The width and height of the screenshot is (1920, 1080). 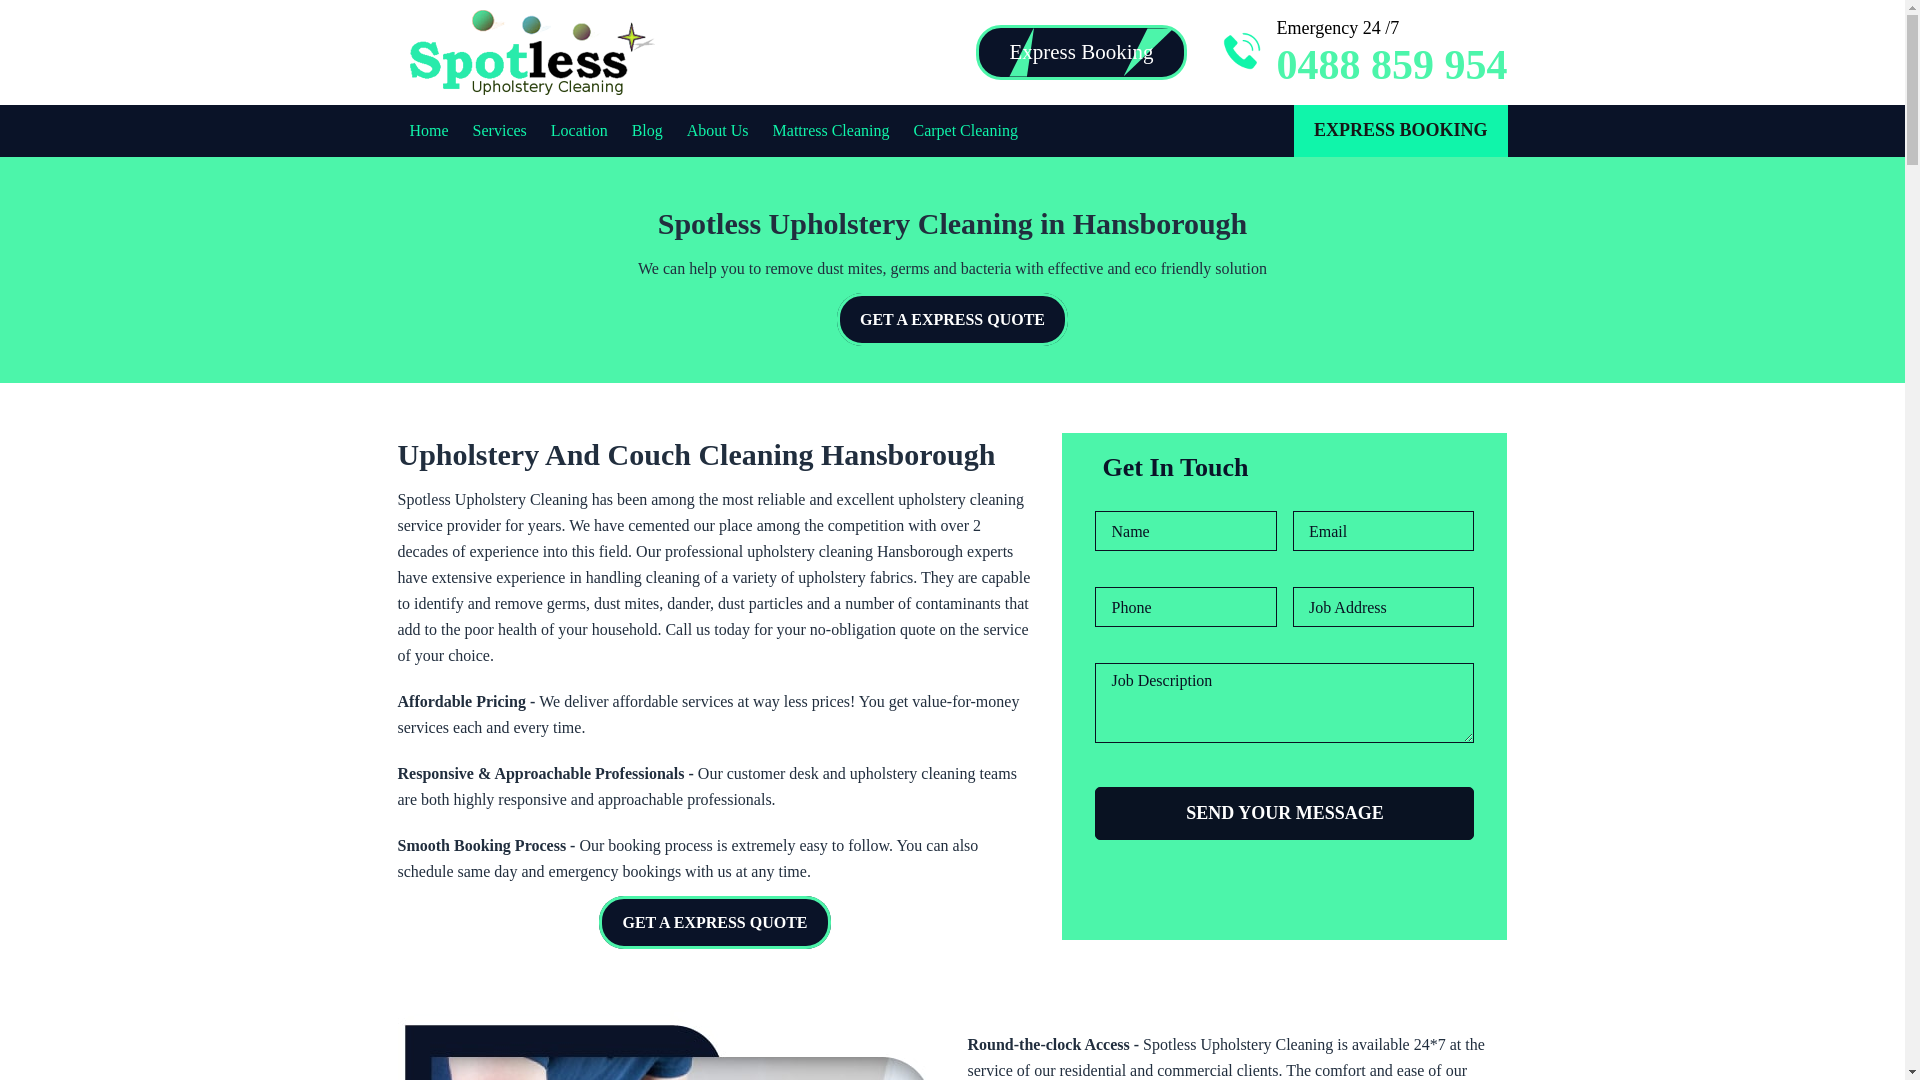 I want to click on Home, so click(x=430, y=130).